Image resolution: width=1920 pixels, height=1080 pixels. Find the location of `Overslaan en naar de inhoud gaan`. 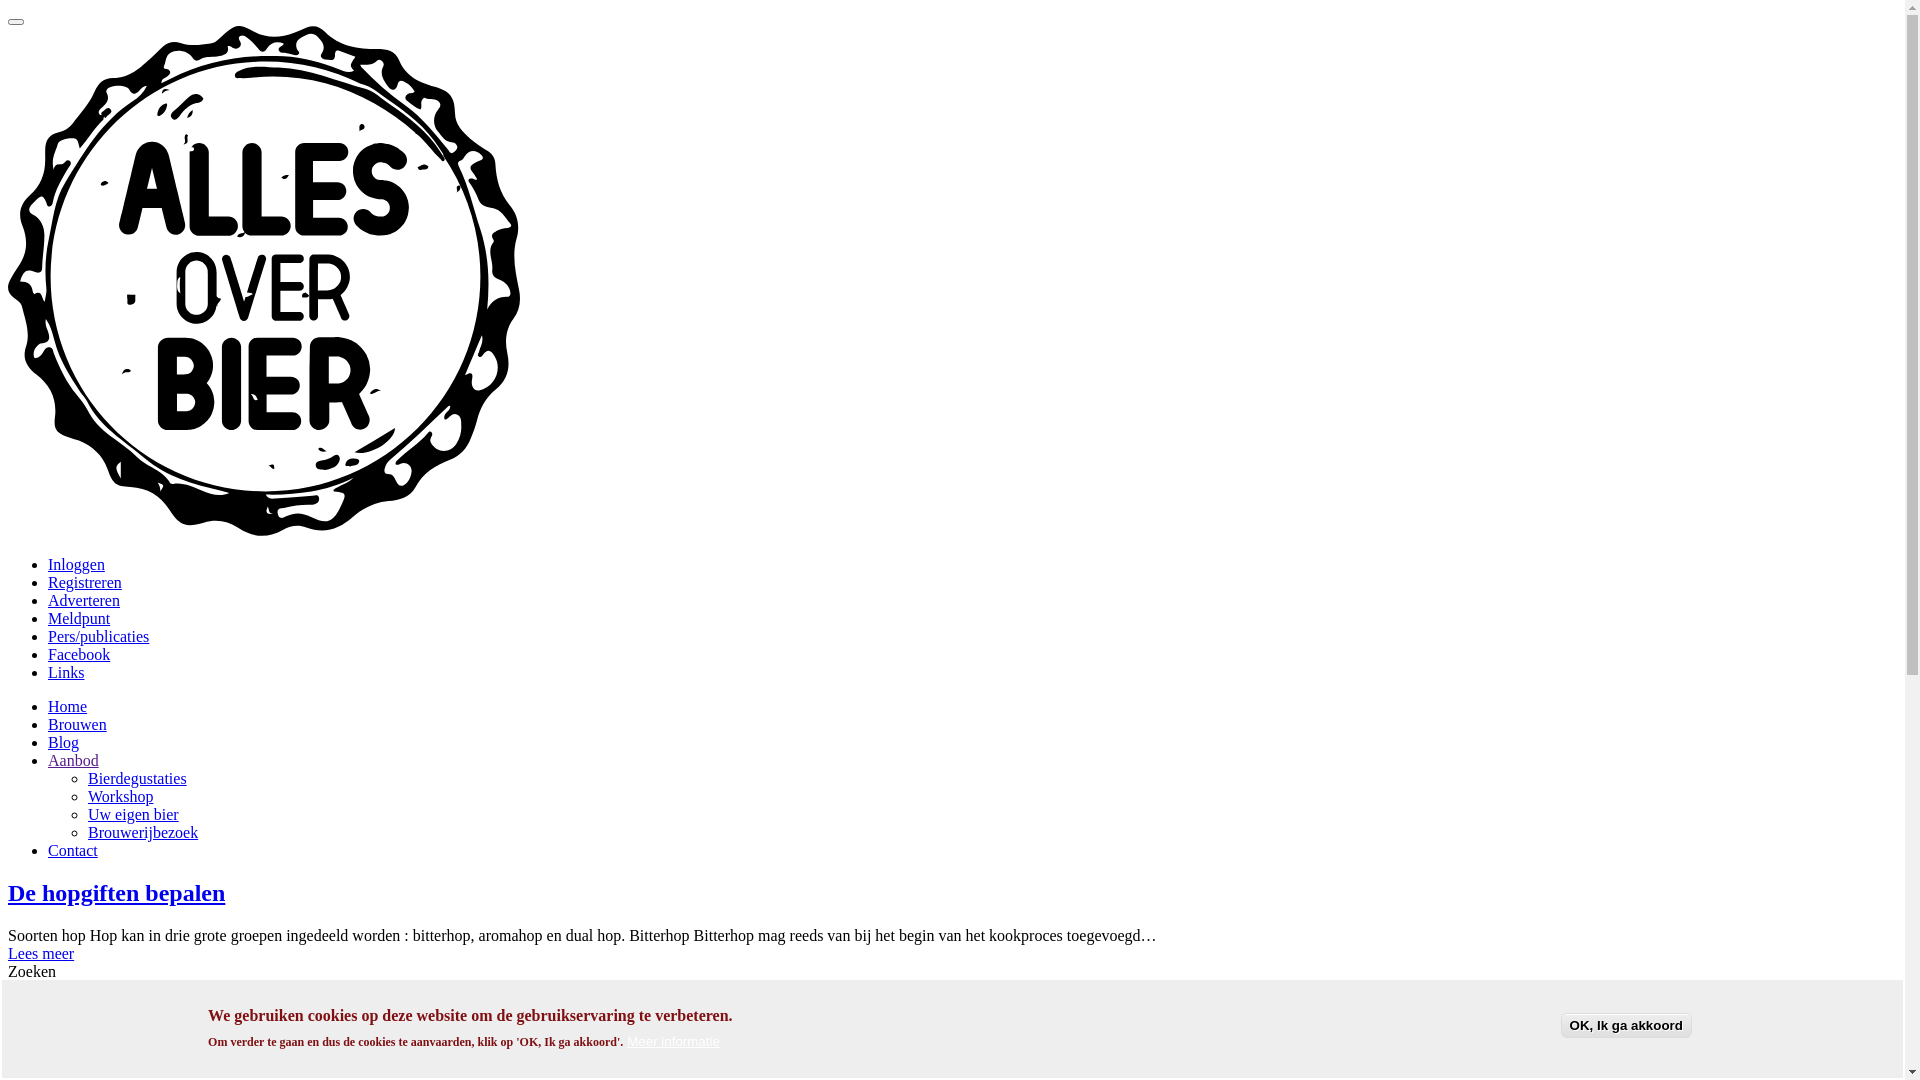

Overslaan en naar de inhoud gaan is located at coordinates (8, 8).